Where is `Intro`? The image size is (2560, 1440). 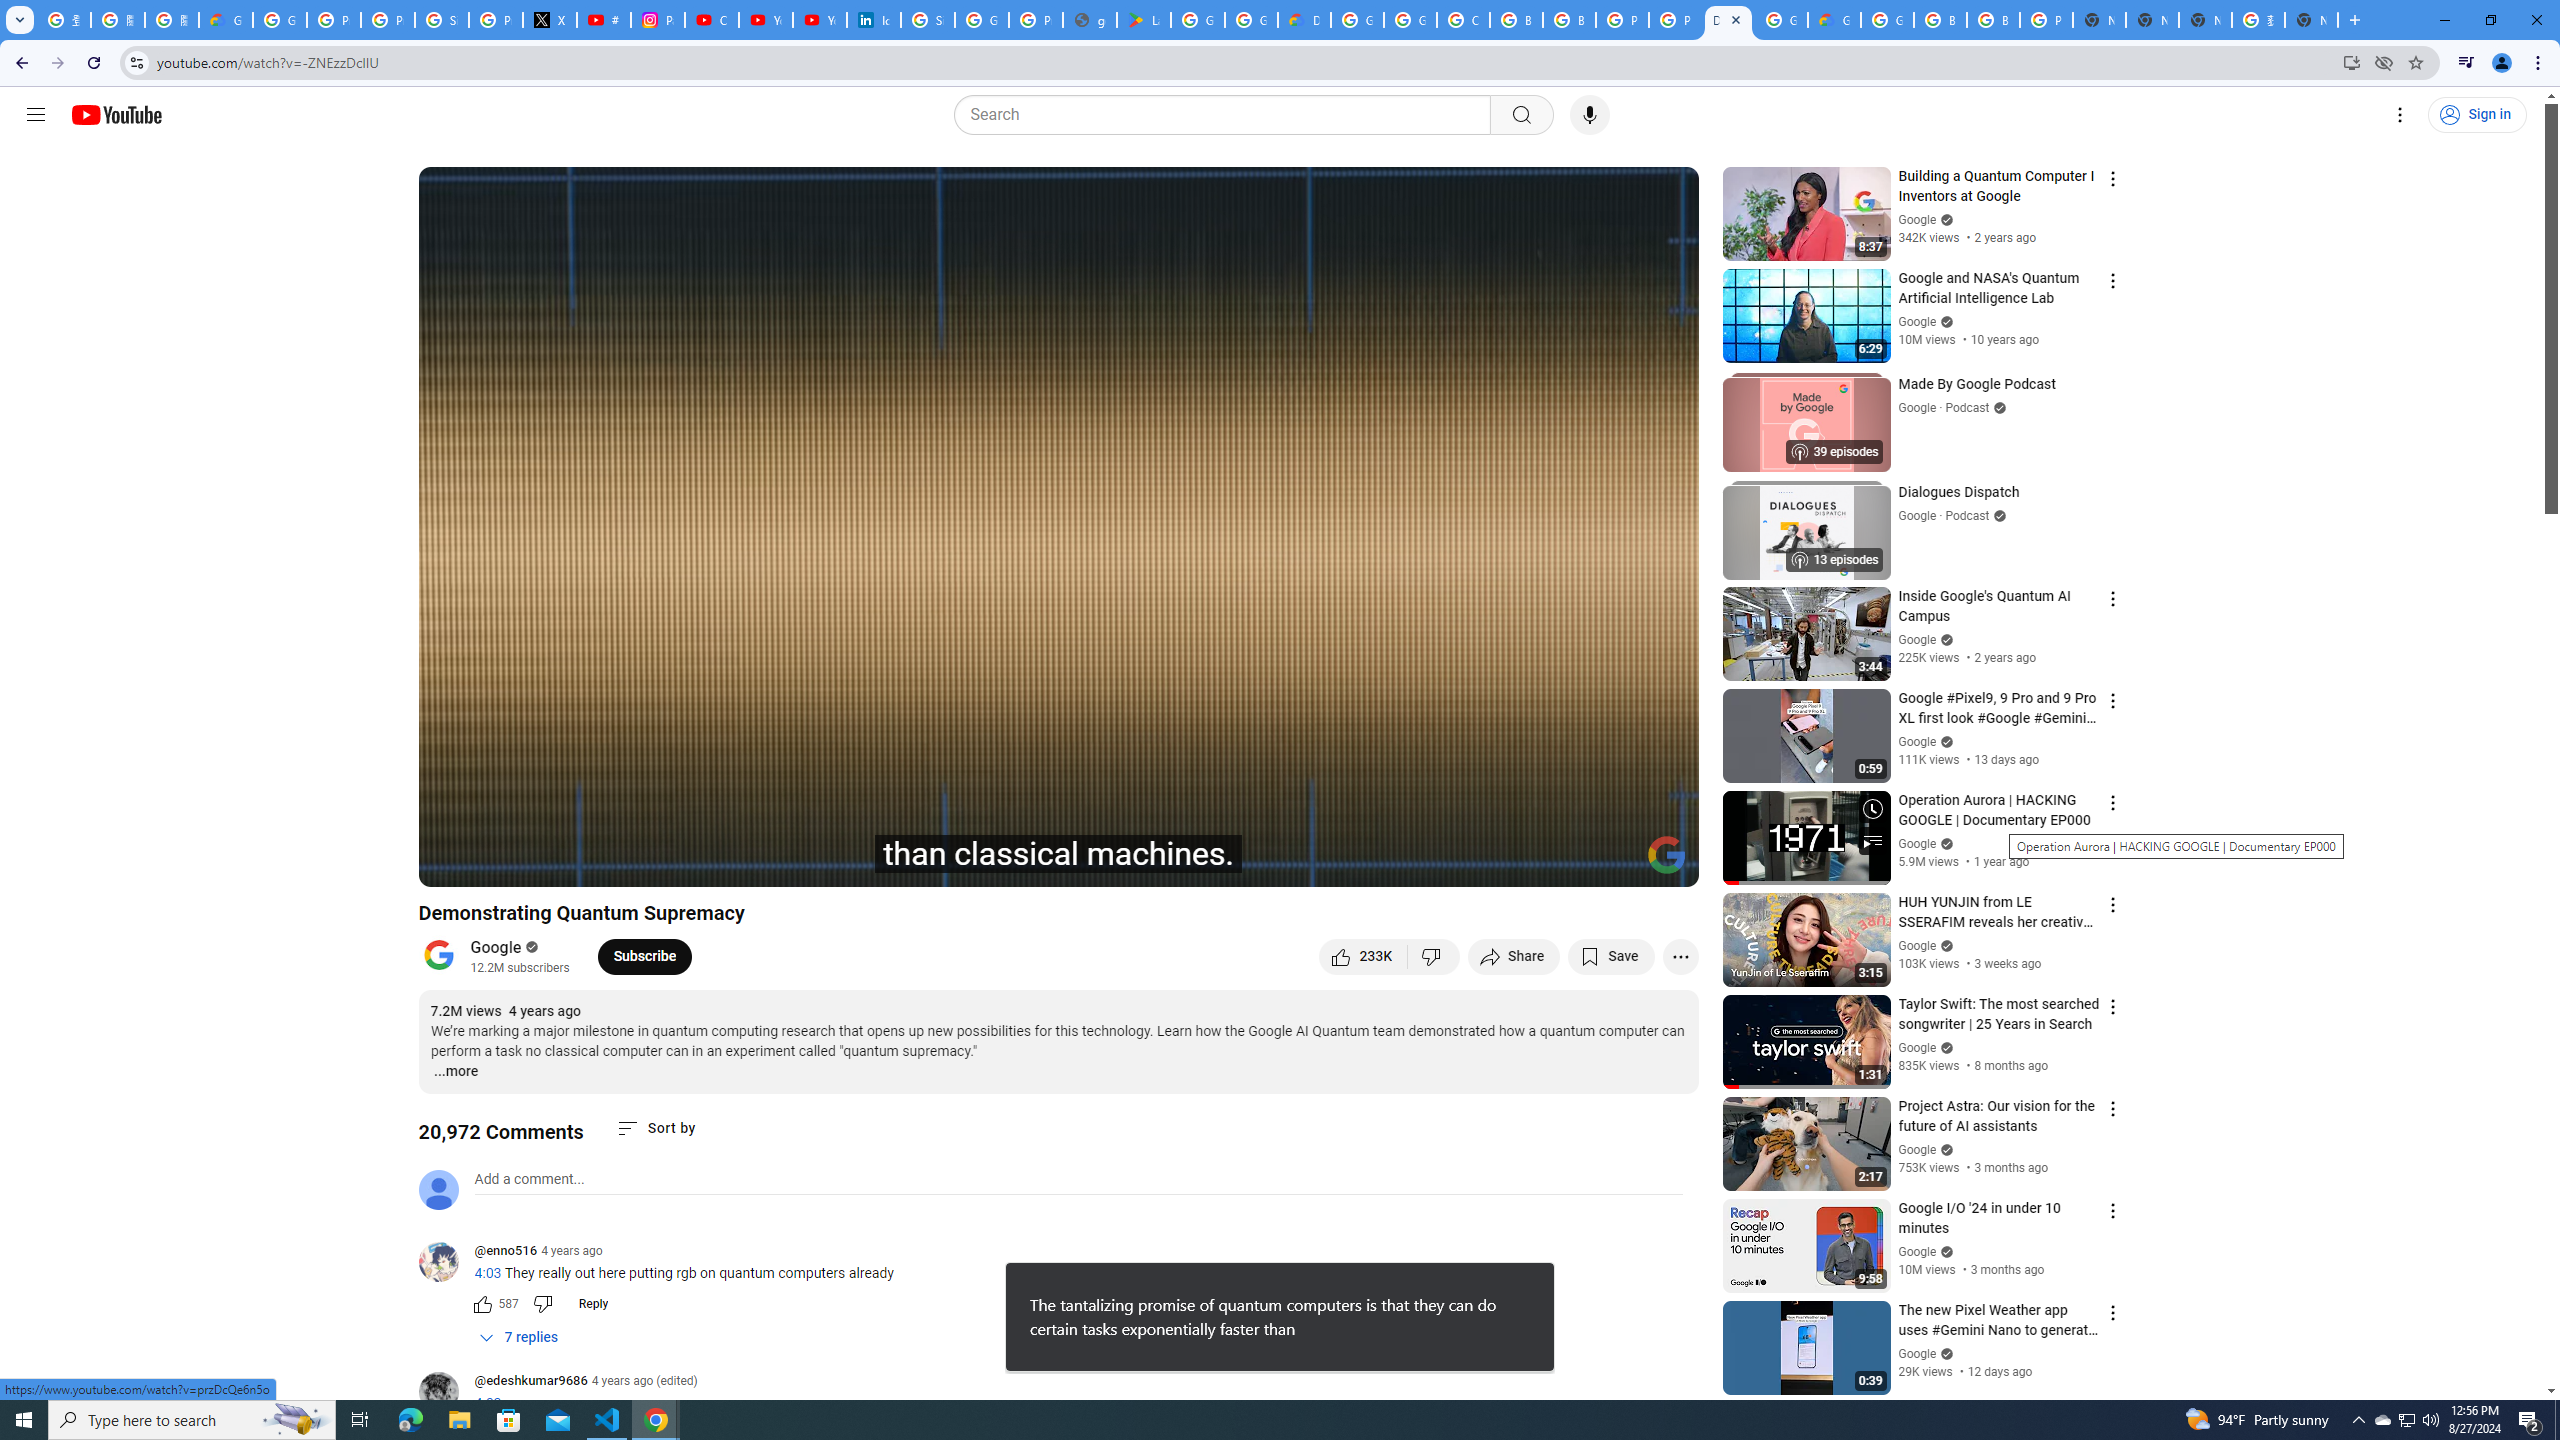 Intro is located at coordinates (674, 863).